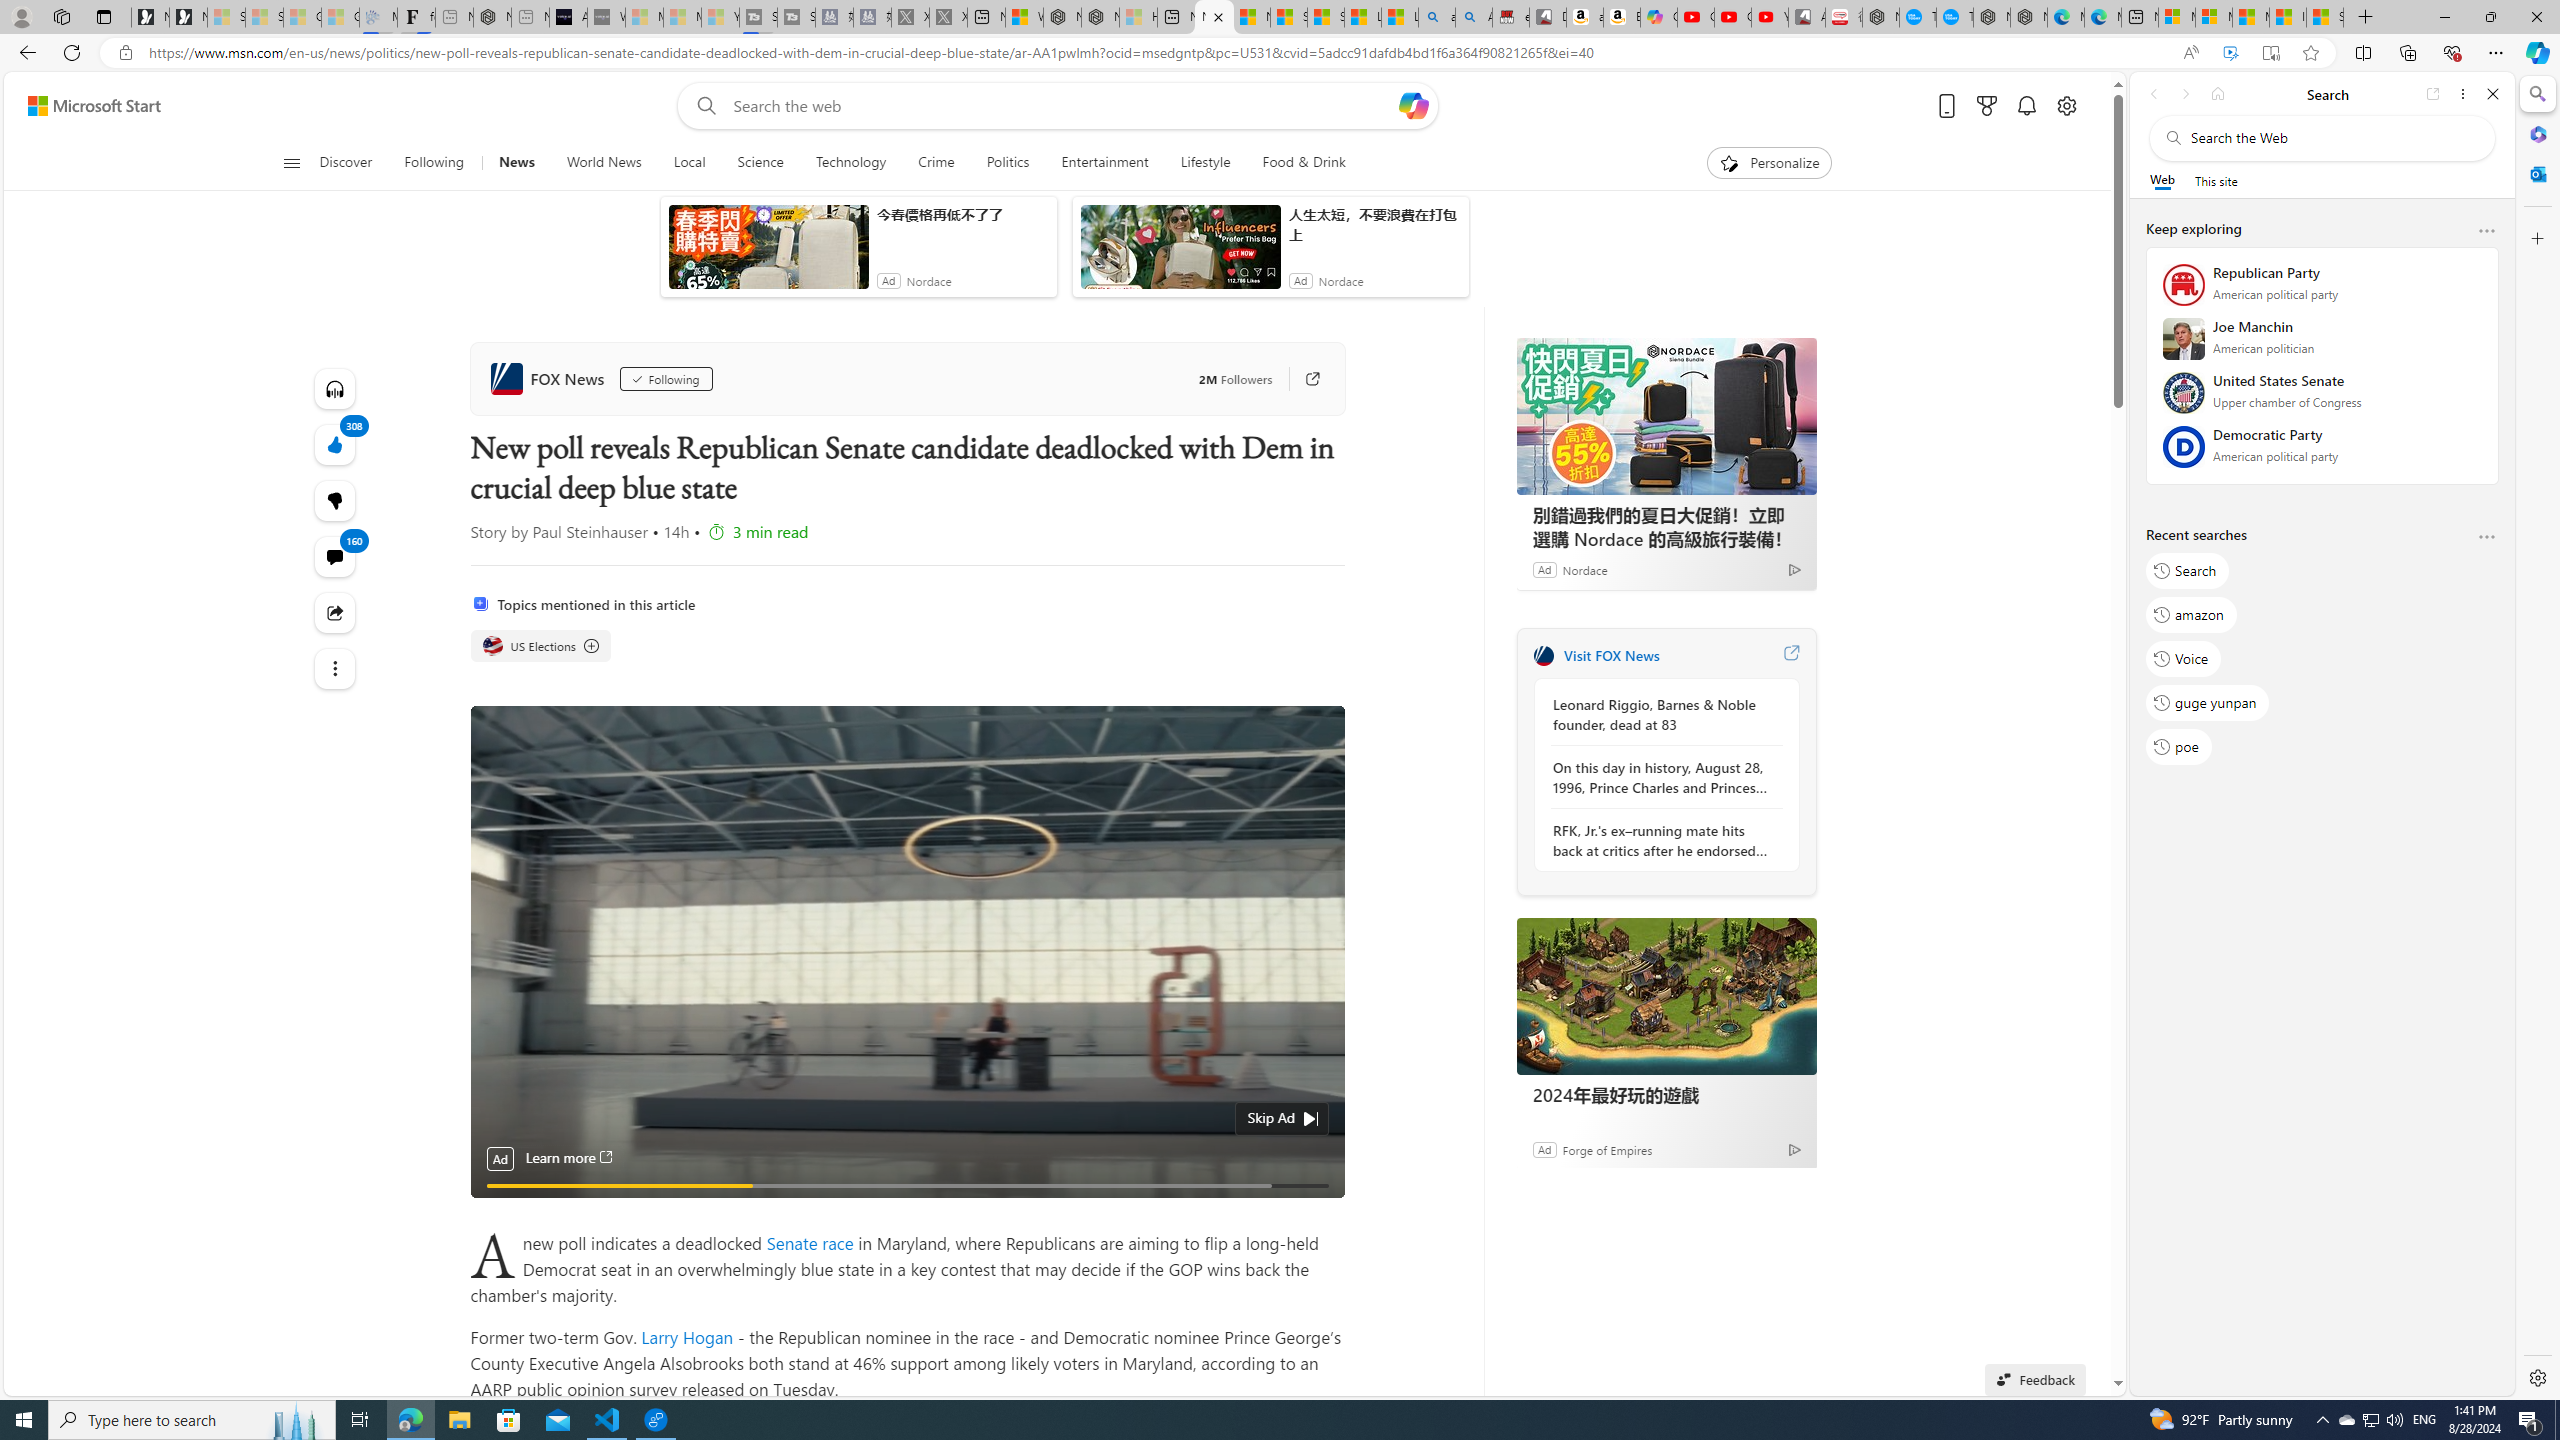 The height and width of the screenshot is (1440, 2560). I want to click on Technology, so click(850, 163).